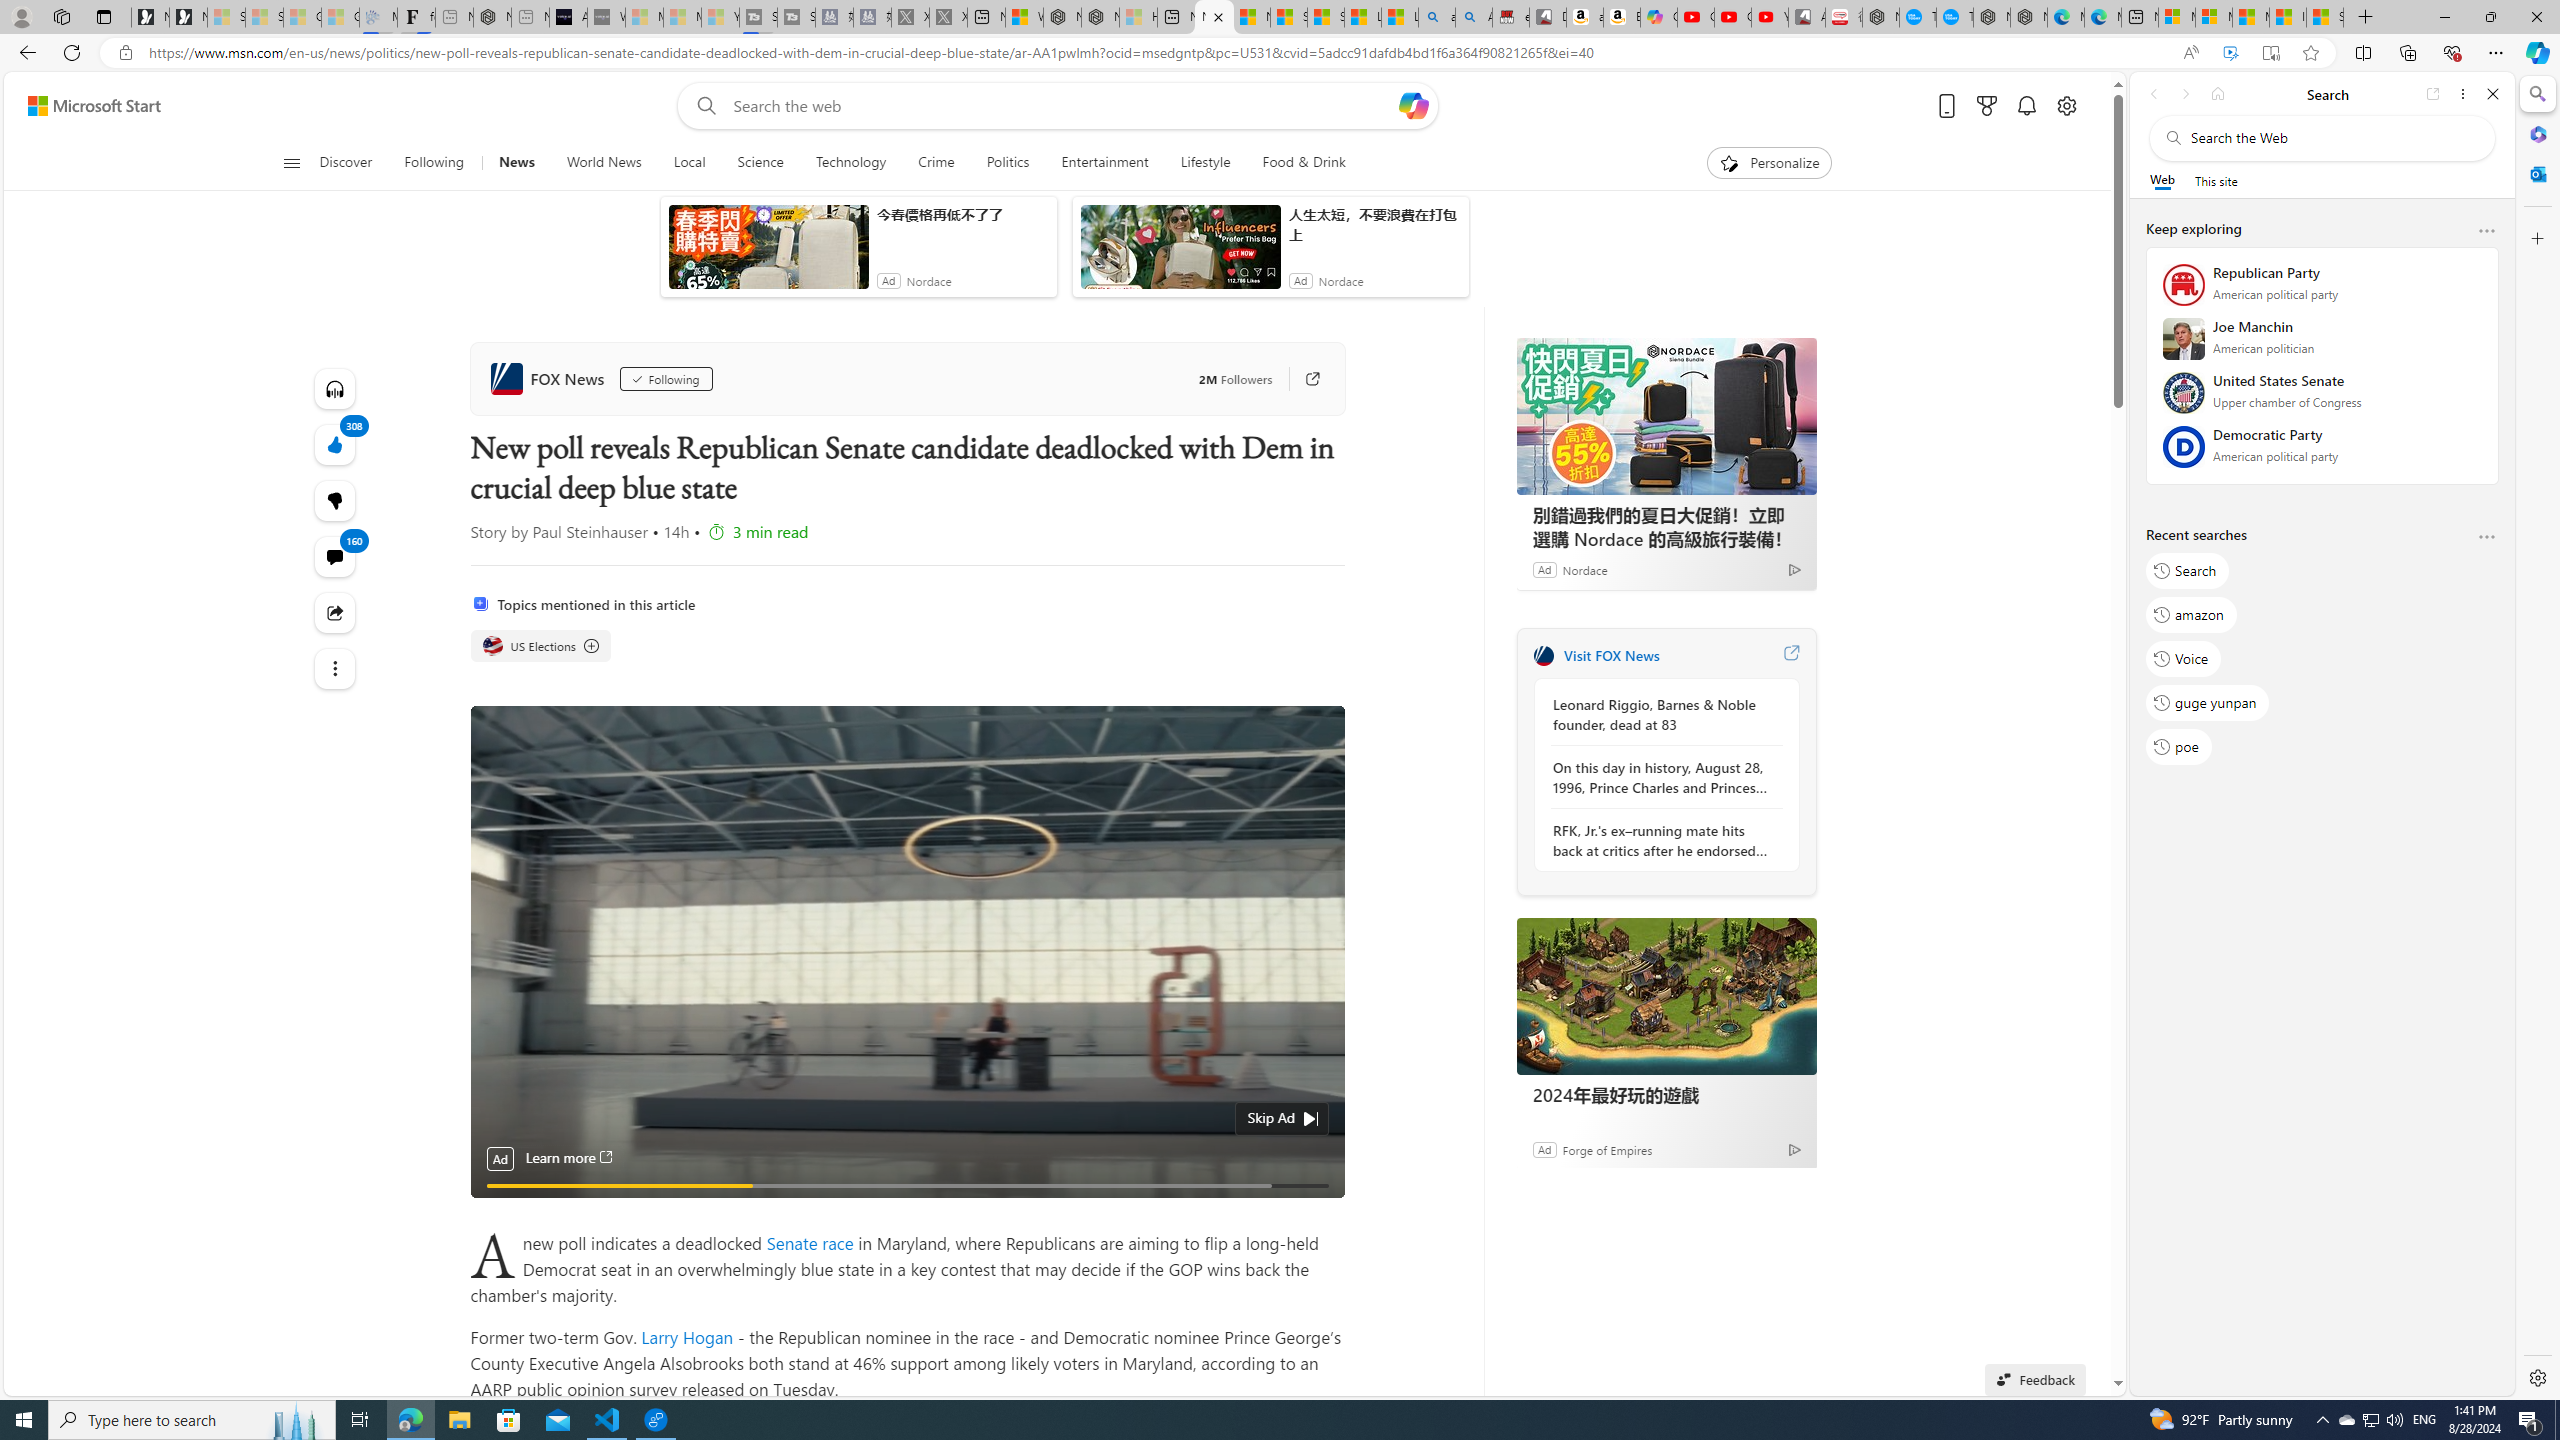 The height and width of the screenshot is (1440, 2560). I want to click on Technology, so click(850, 163).